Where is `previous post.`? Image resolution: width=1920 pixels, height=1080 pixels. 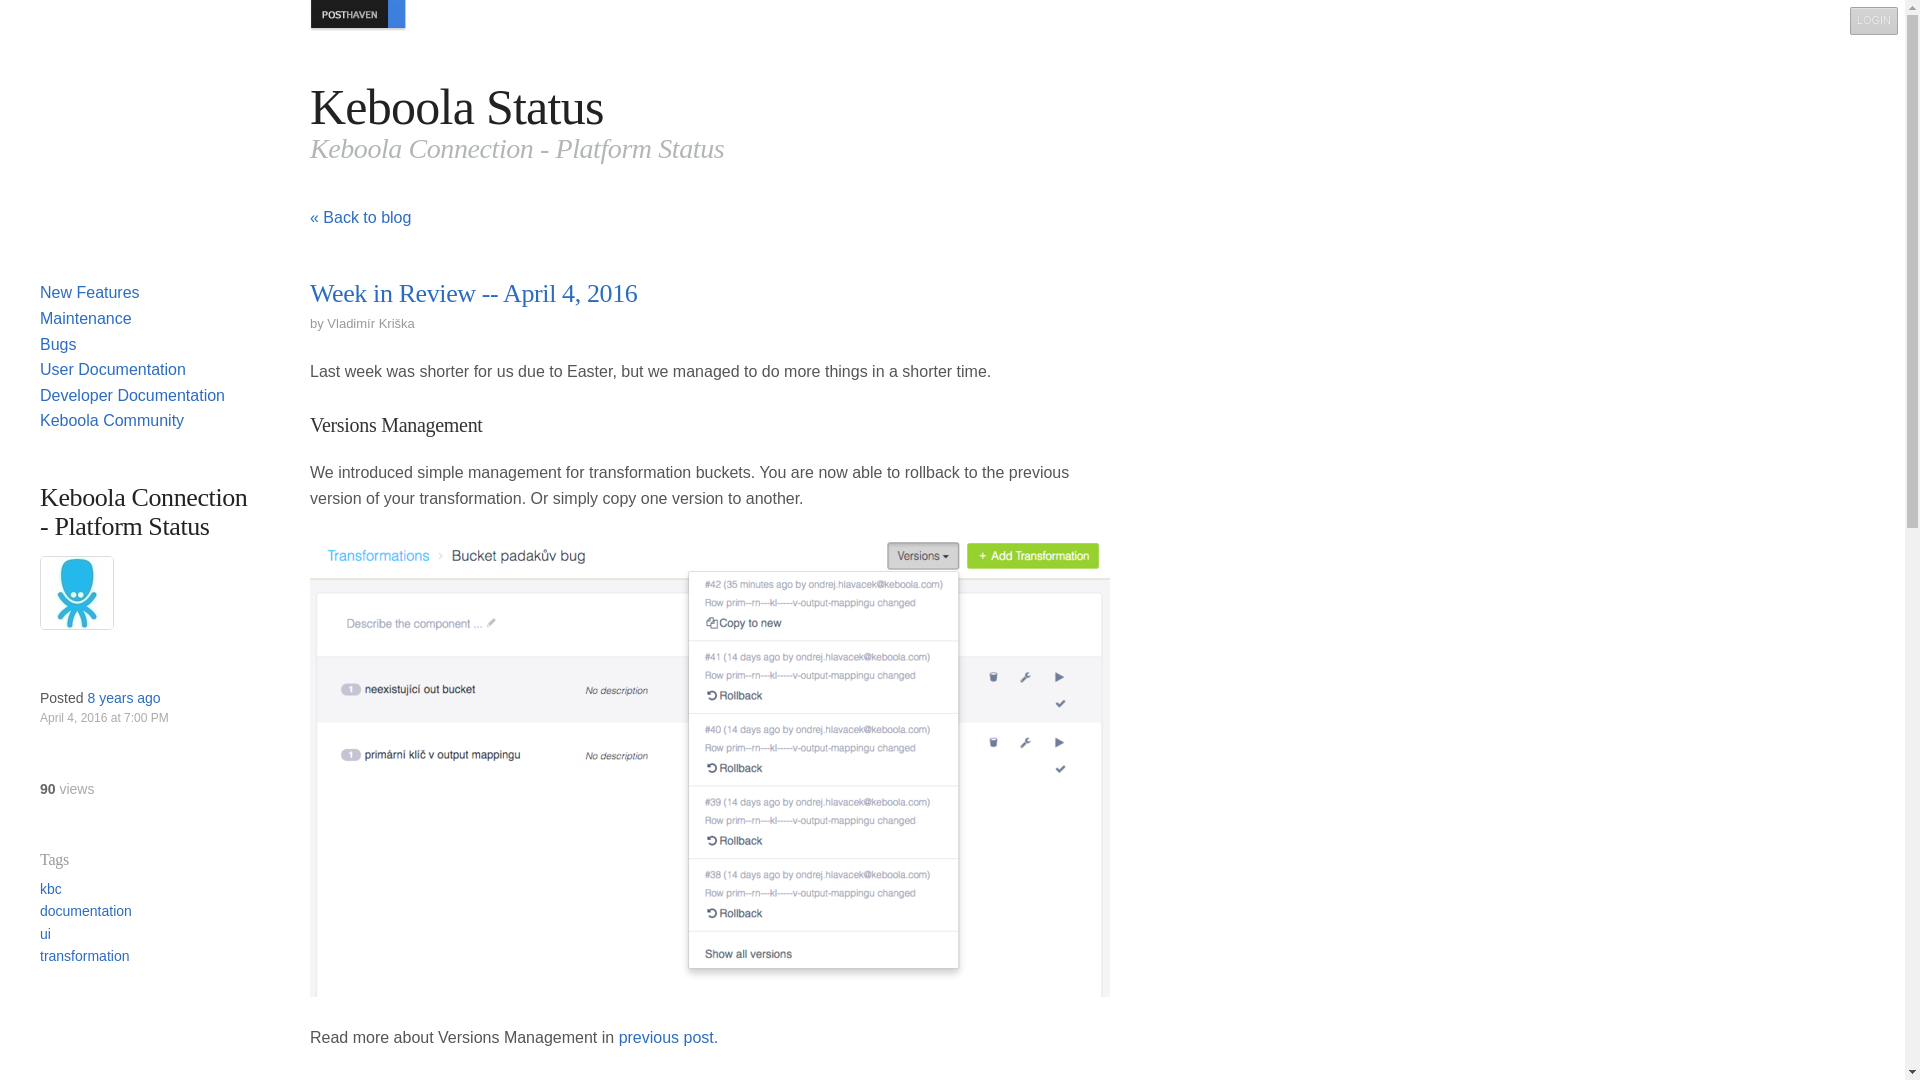
previous post. is located at coordinates (668, 1038).